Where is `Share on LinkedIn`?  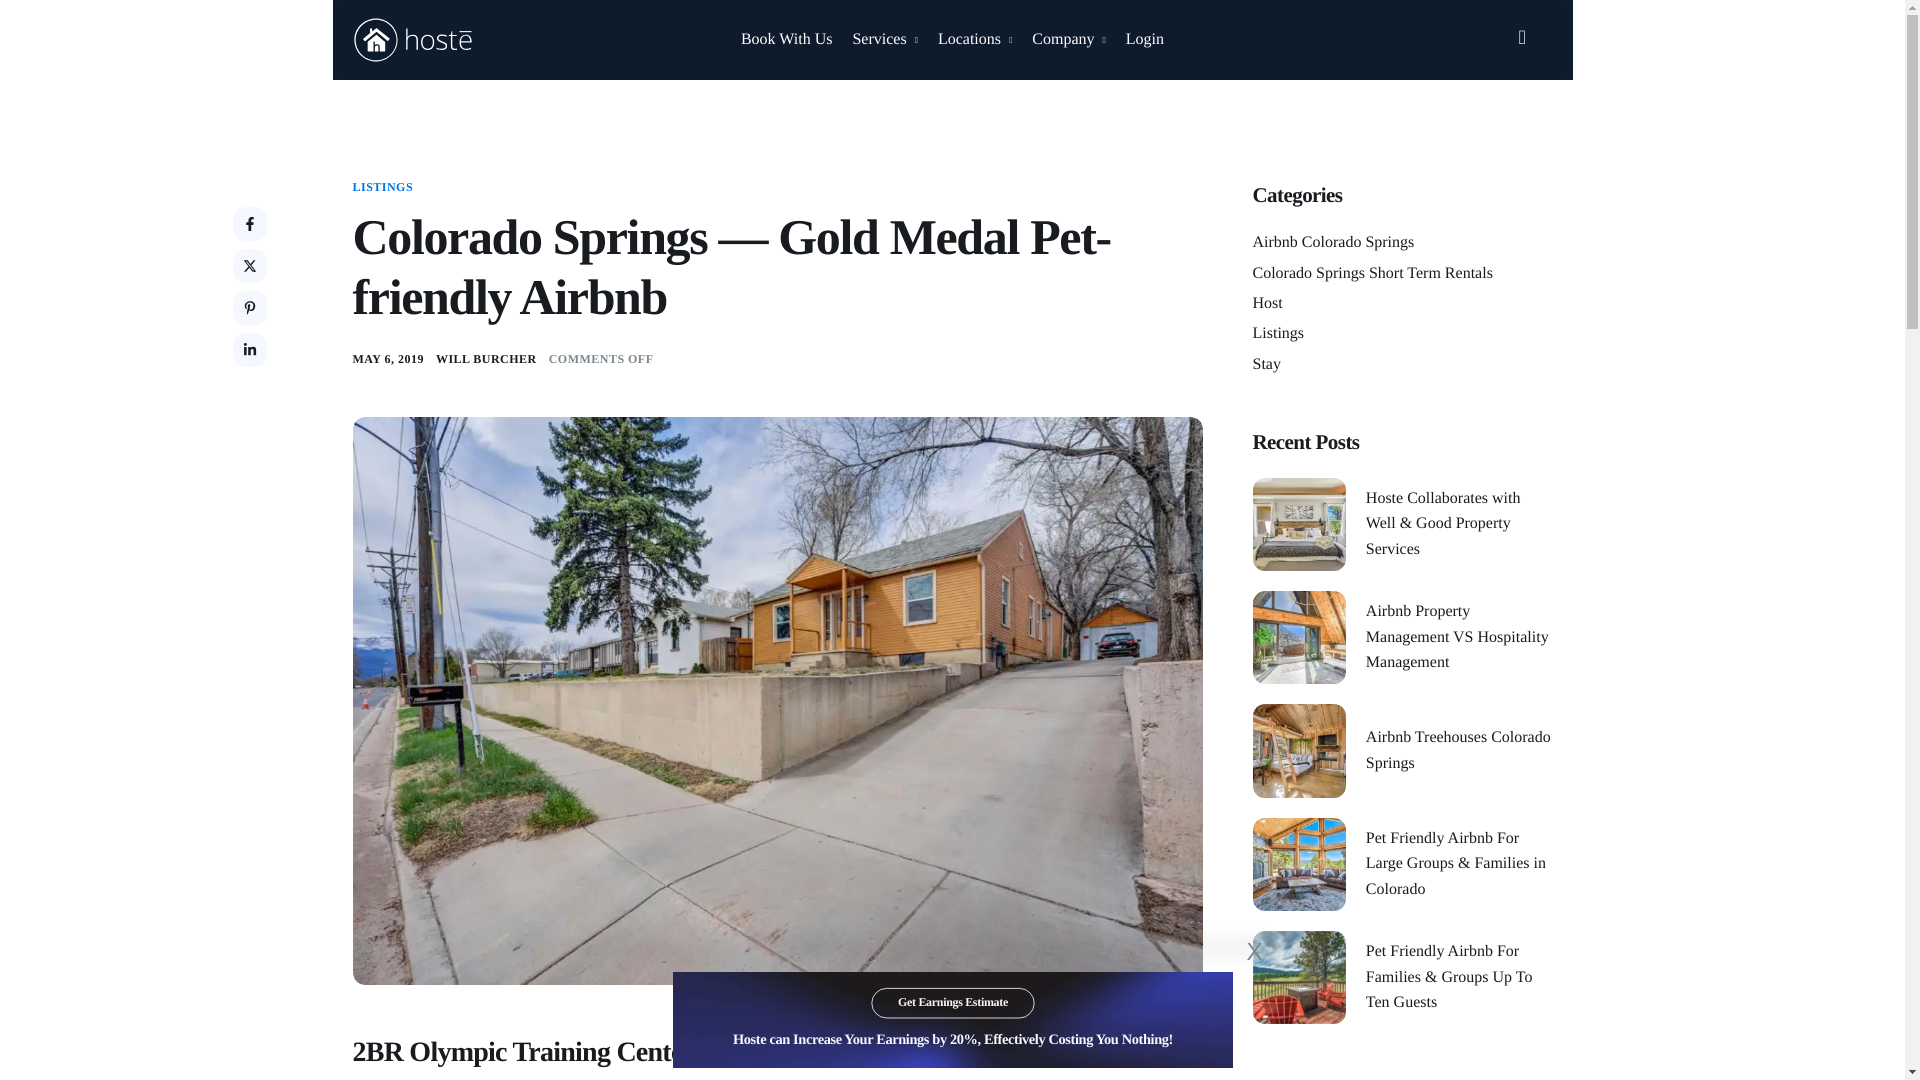
Share on LinkedIn is located at coordinates (249, 350).